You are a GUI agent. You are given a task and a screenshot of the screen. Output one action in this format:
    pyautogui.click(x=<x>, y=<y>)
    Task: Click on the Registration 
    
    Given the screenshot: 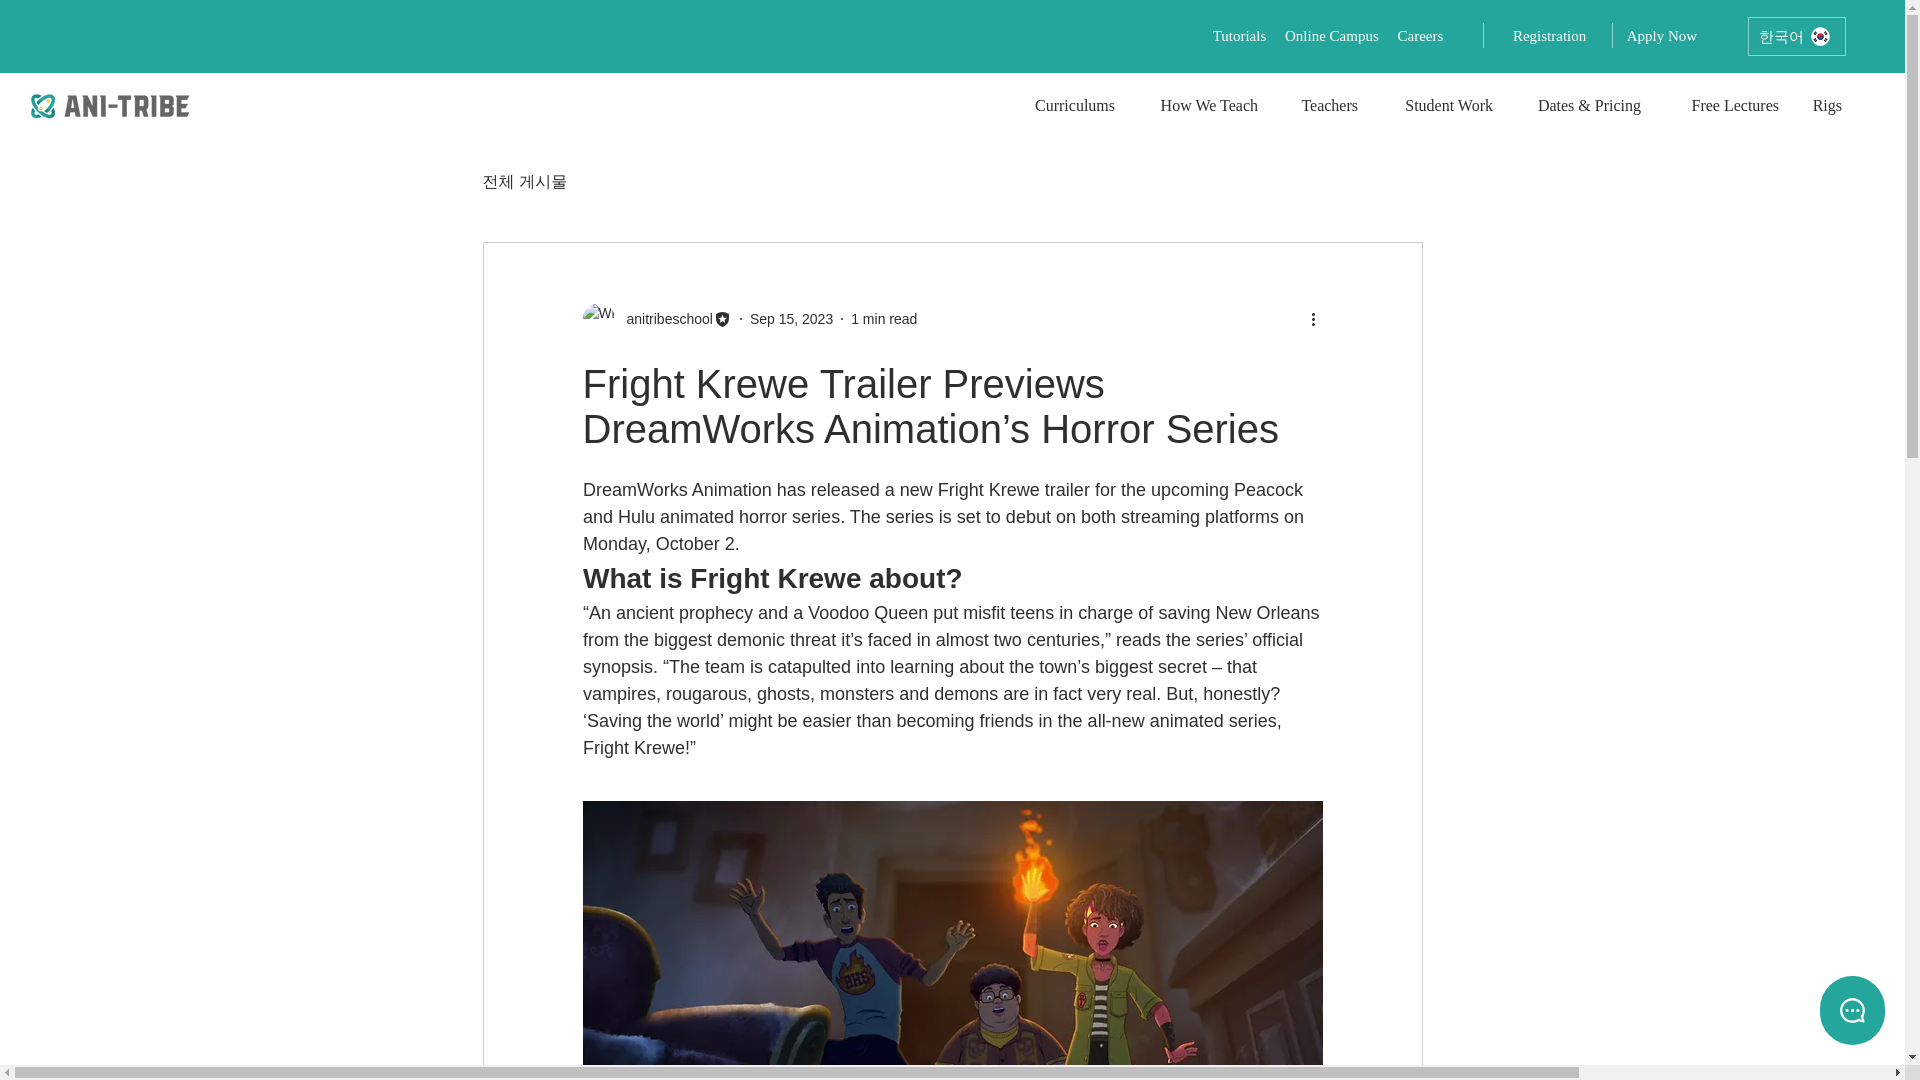 What is the action you would take?
    pyautogui.click(x=1550, y=36)
    